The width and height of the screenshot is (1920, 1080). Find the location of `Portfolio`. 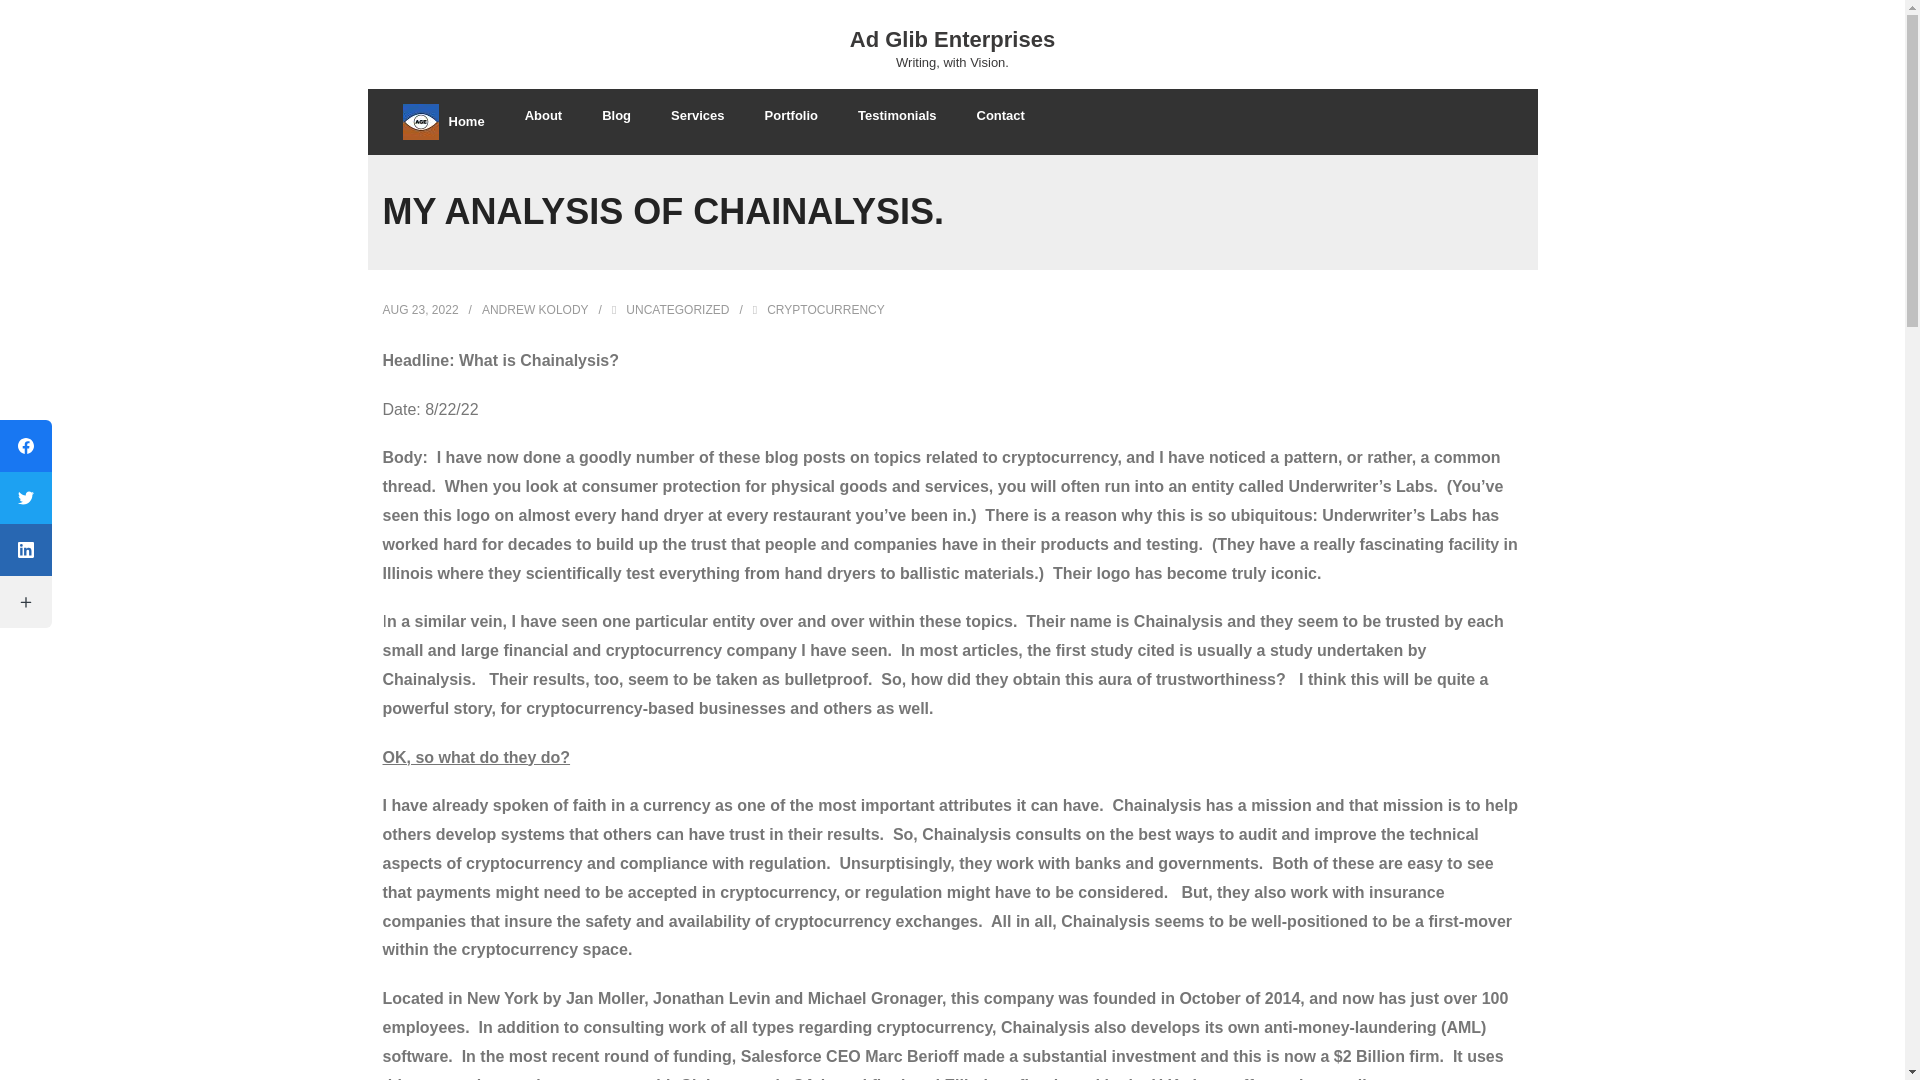

Portfolio is located at coordinates (790, 114).